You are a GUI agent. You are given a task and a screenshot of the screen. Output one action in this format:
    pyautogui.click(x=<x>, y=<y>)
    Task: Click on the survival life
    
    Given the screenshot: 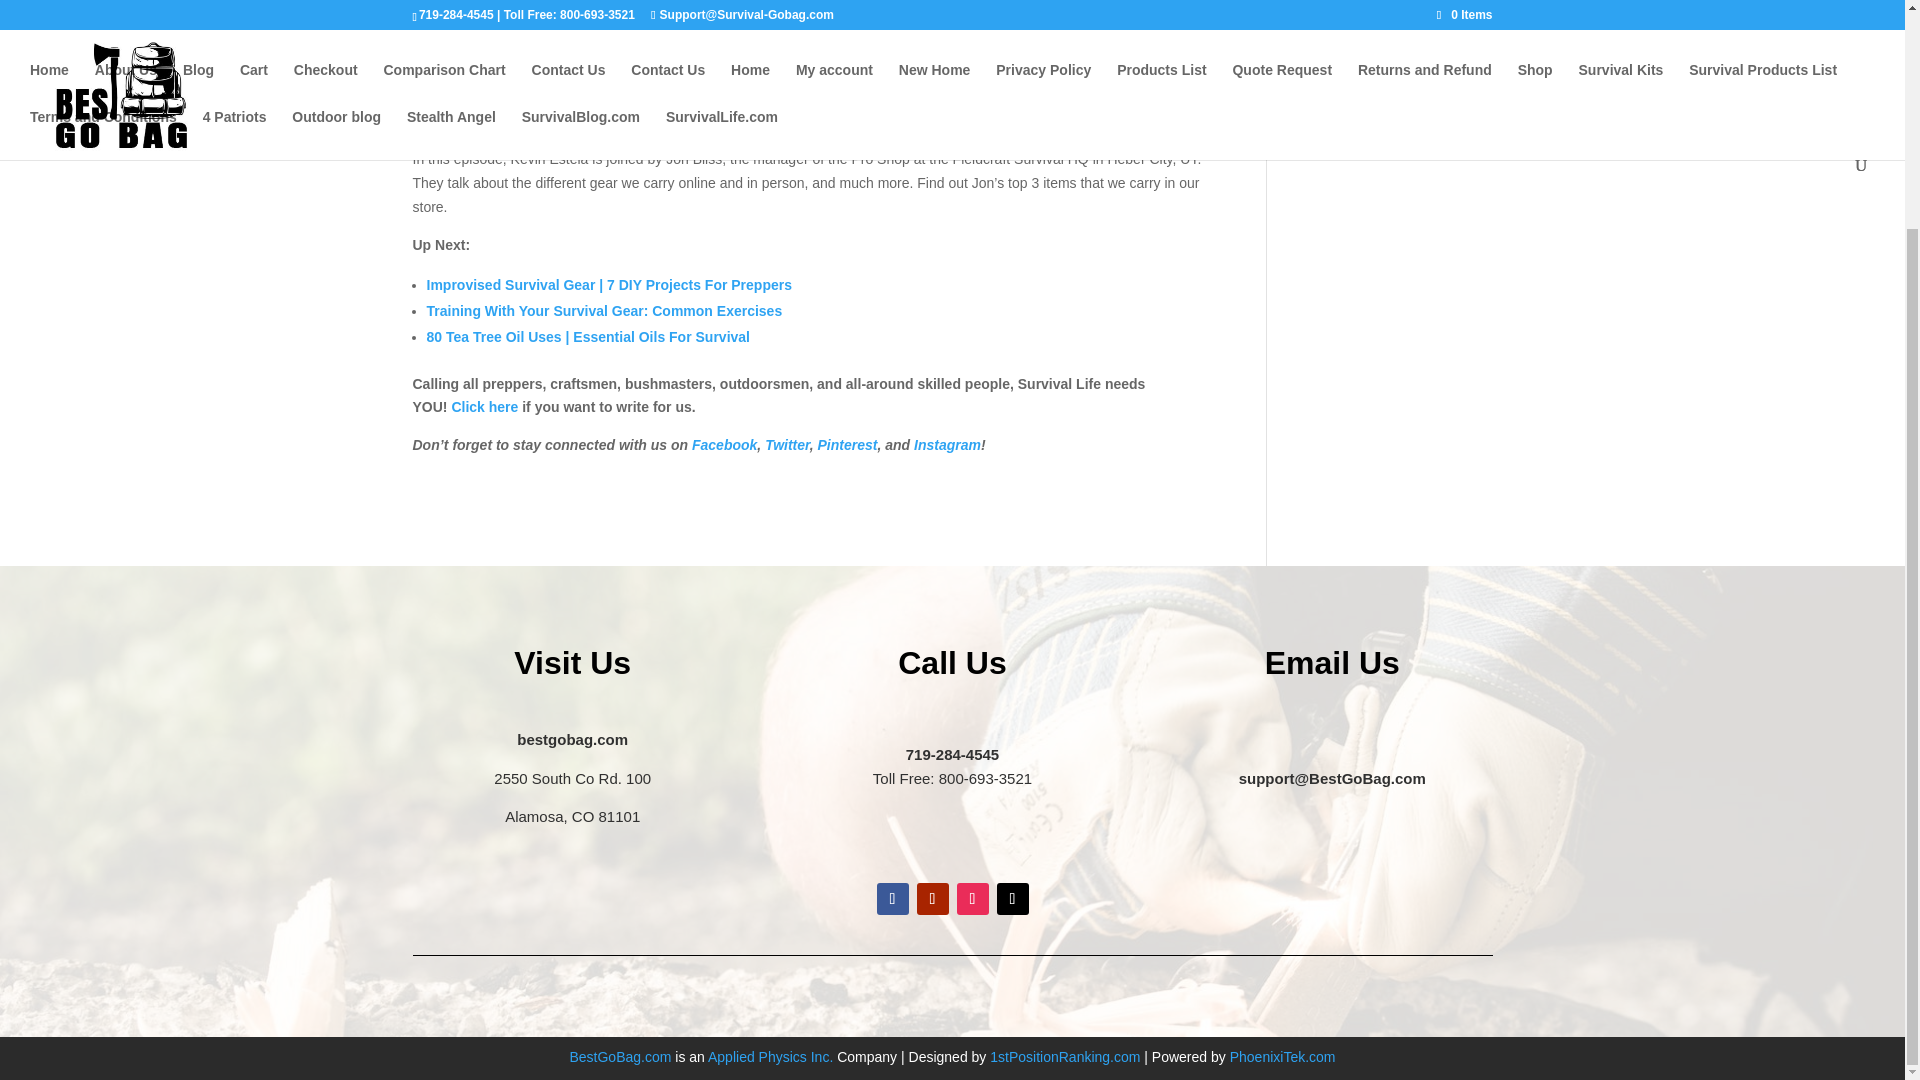 What is the action you would take?
    pyautogui.click(x=464, y=2)
    